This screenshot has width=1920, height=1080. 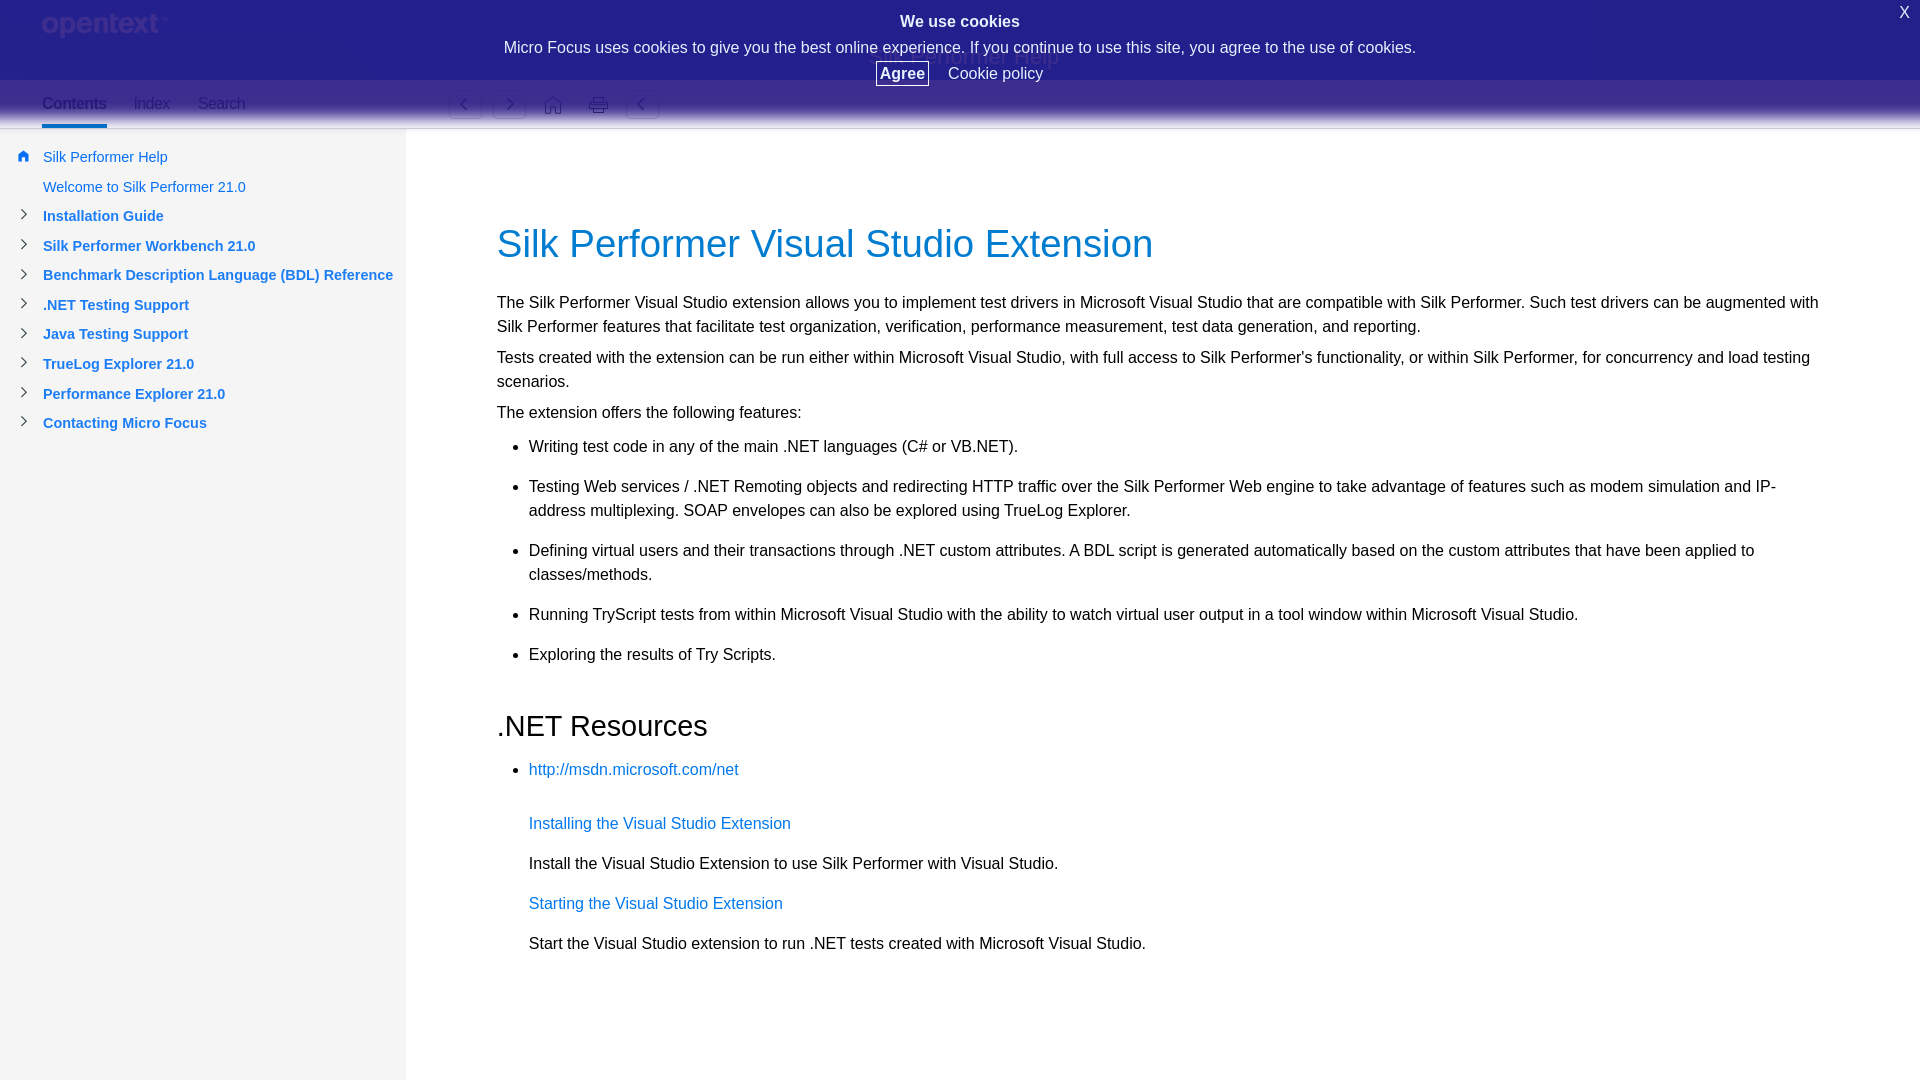 What do you see at coordinates (902, 73) in the screenshot?
I see `Agree` at bounding box center [902, 73].